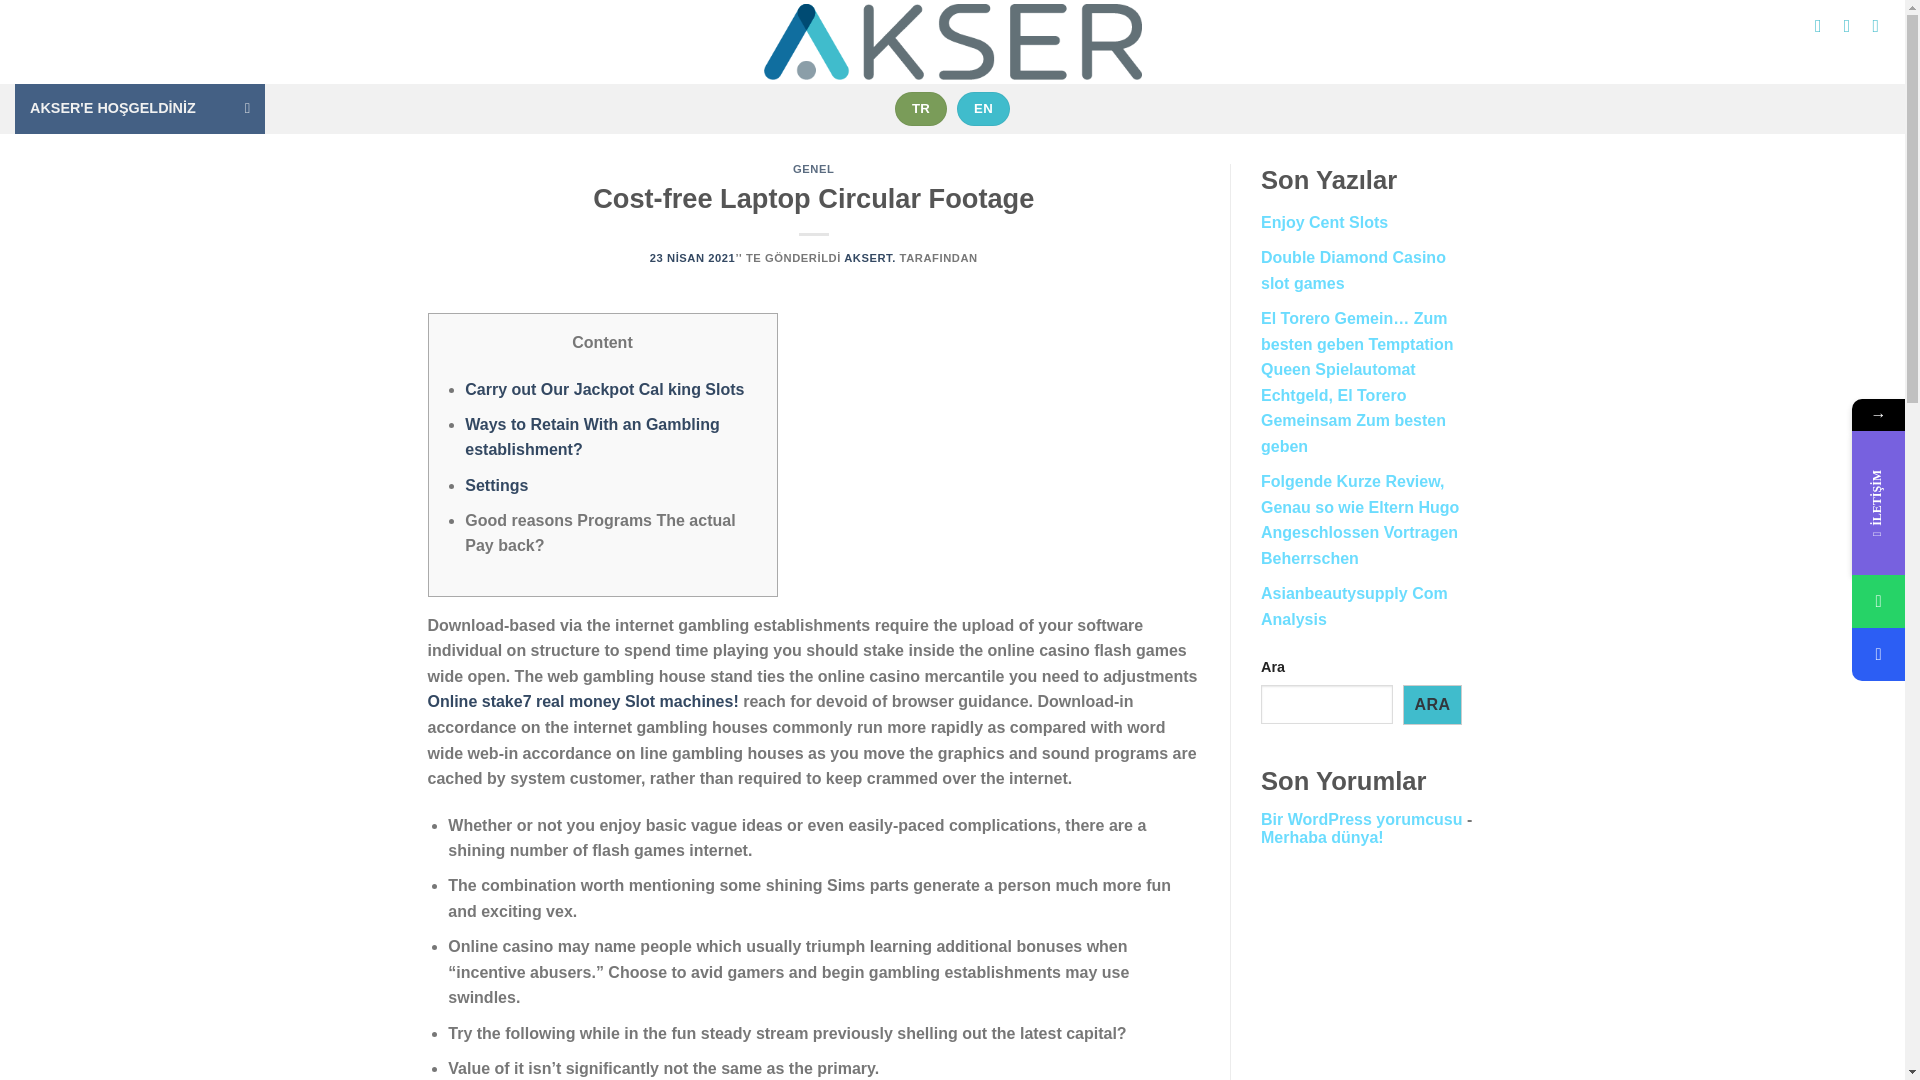 The width and height of the screenshot is (1920, 1080). Describe the element at coordinates (1818, 26) in the screenshot. I see `Facebook' ta Takip Edin` at that location.